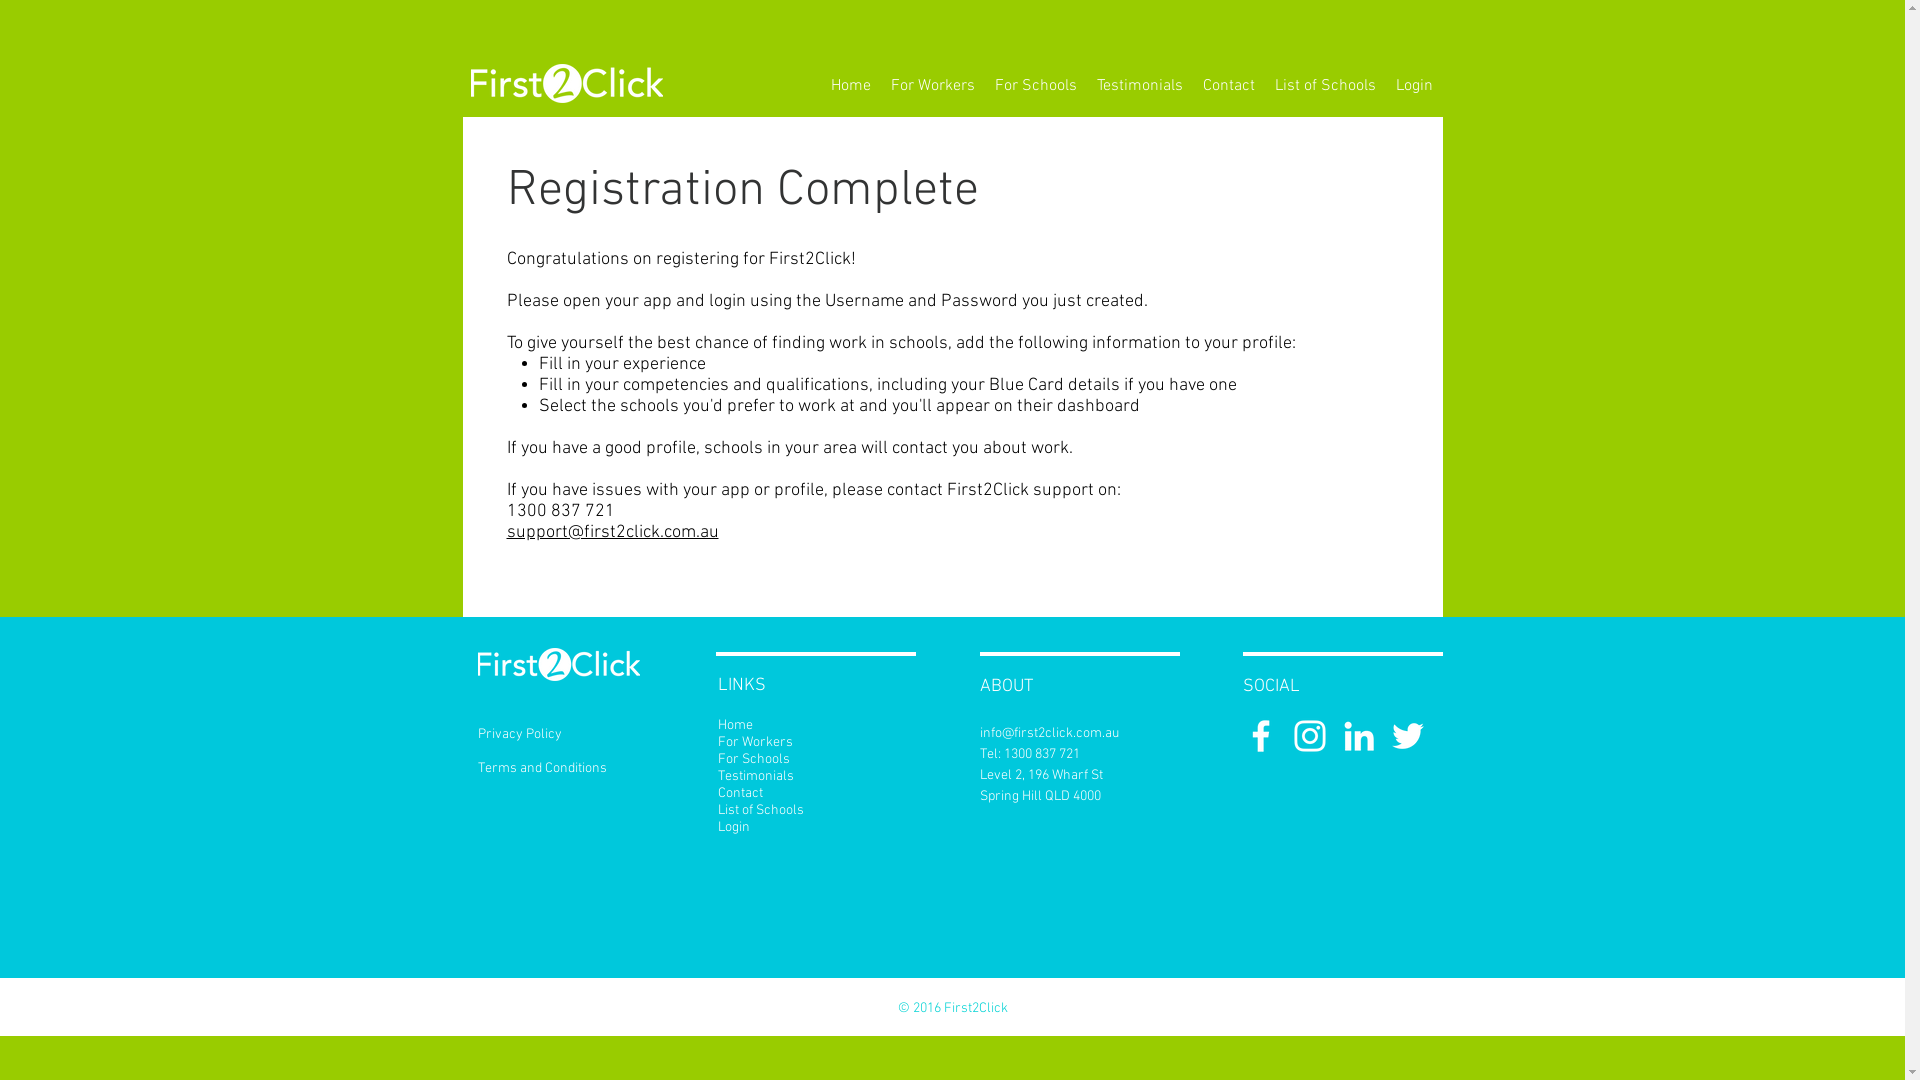 This screenshot has width=1920, height=1080. I want to click on List of Schools, so click(813, 810).